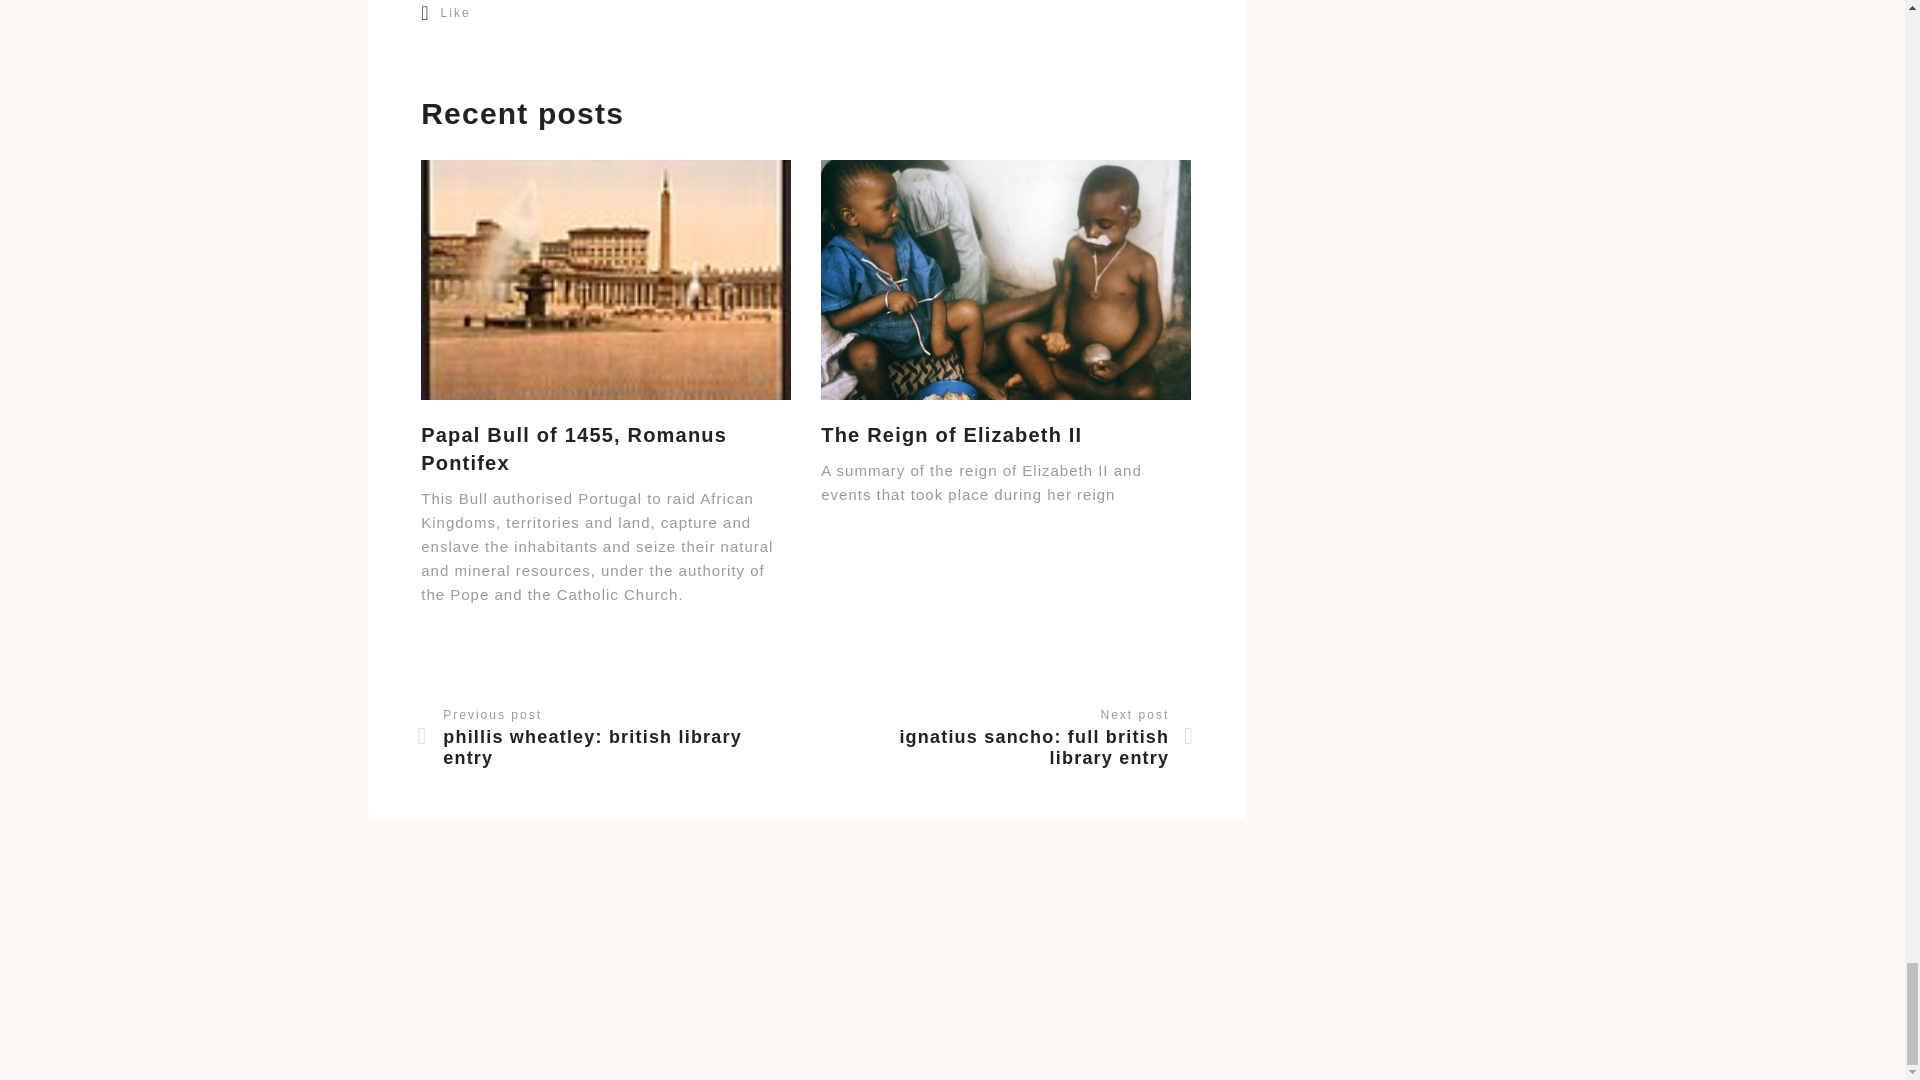 The width and height of the screenshot is (1920, 1080). What do you see at coordinates (604, 747) in the screenshot?
I see `phillis wheatley: british library entry` at bounding box center [604, 747].